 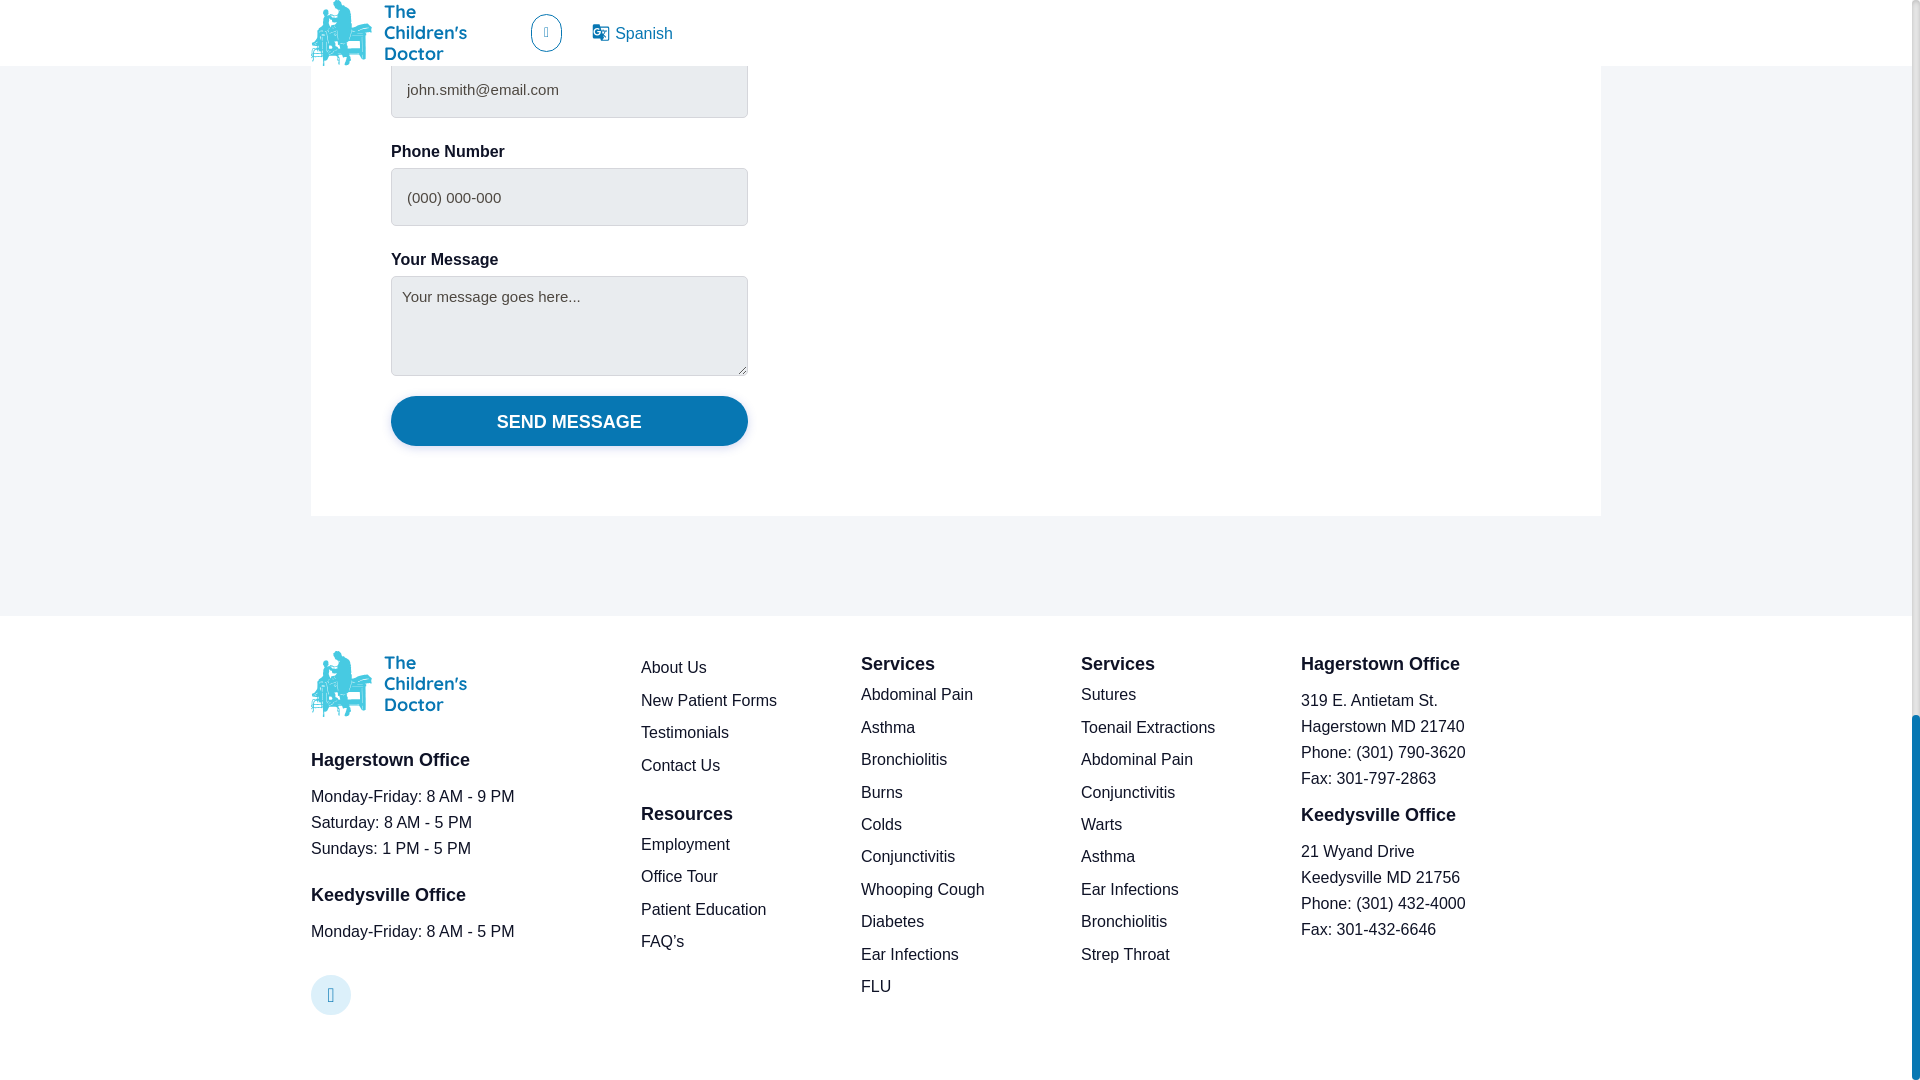 What do you see at coordinates (1100, 824) in the screenshot?
I see `Warts` at bounding box center [1100, 824].